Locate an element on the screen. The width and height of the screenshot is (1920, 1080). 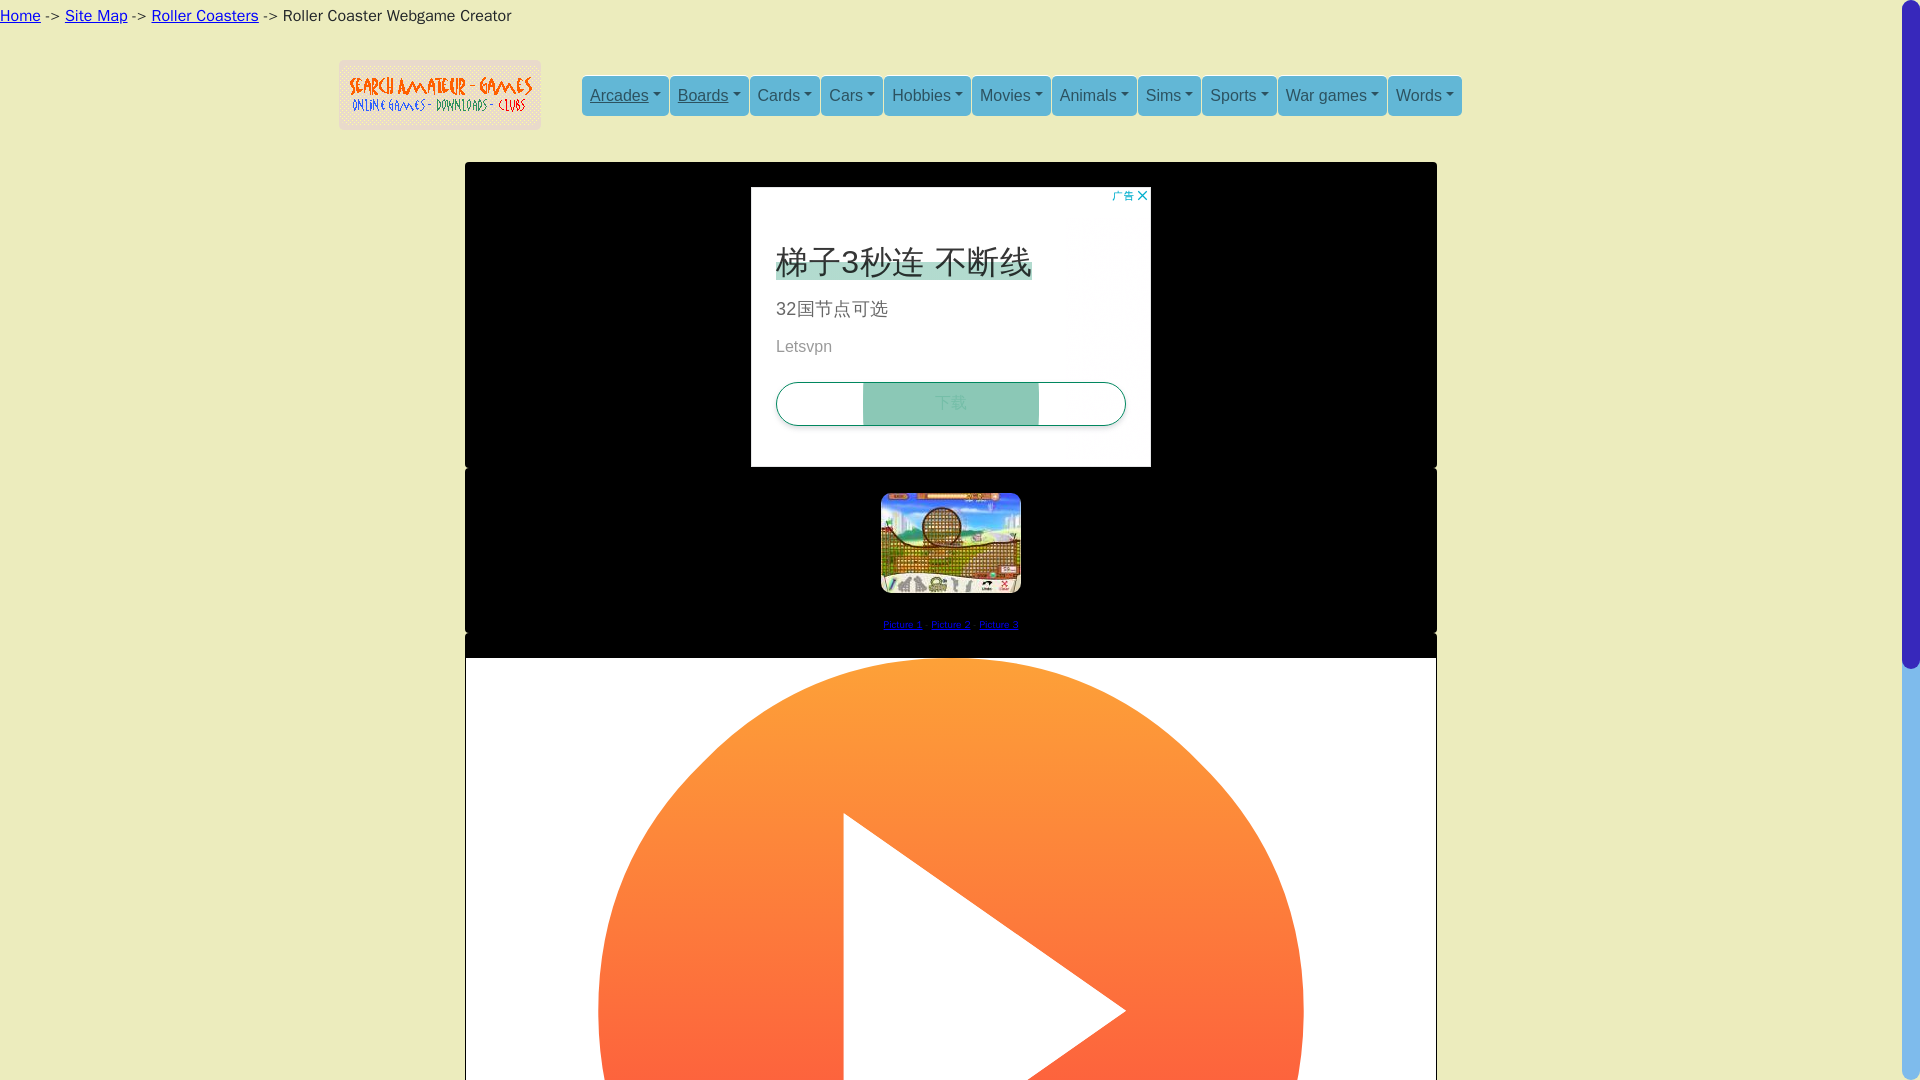
Home is located at coordinates (20, 16).